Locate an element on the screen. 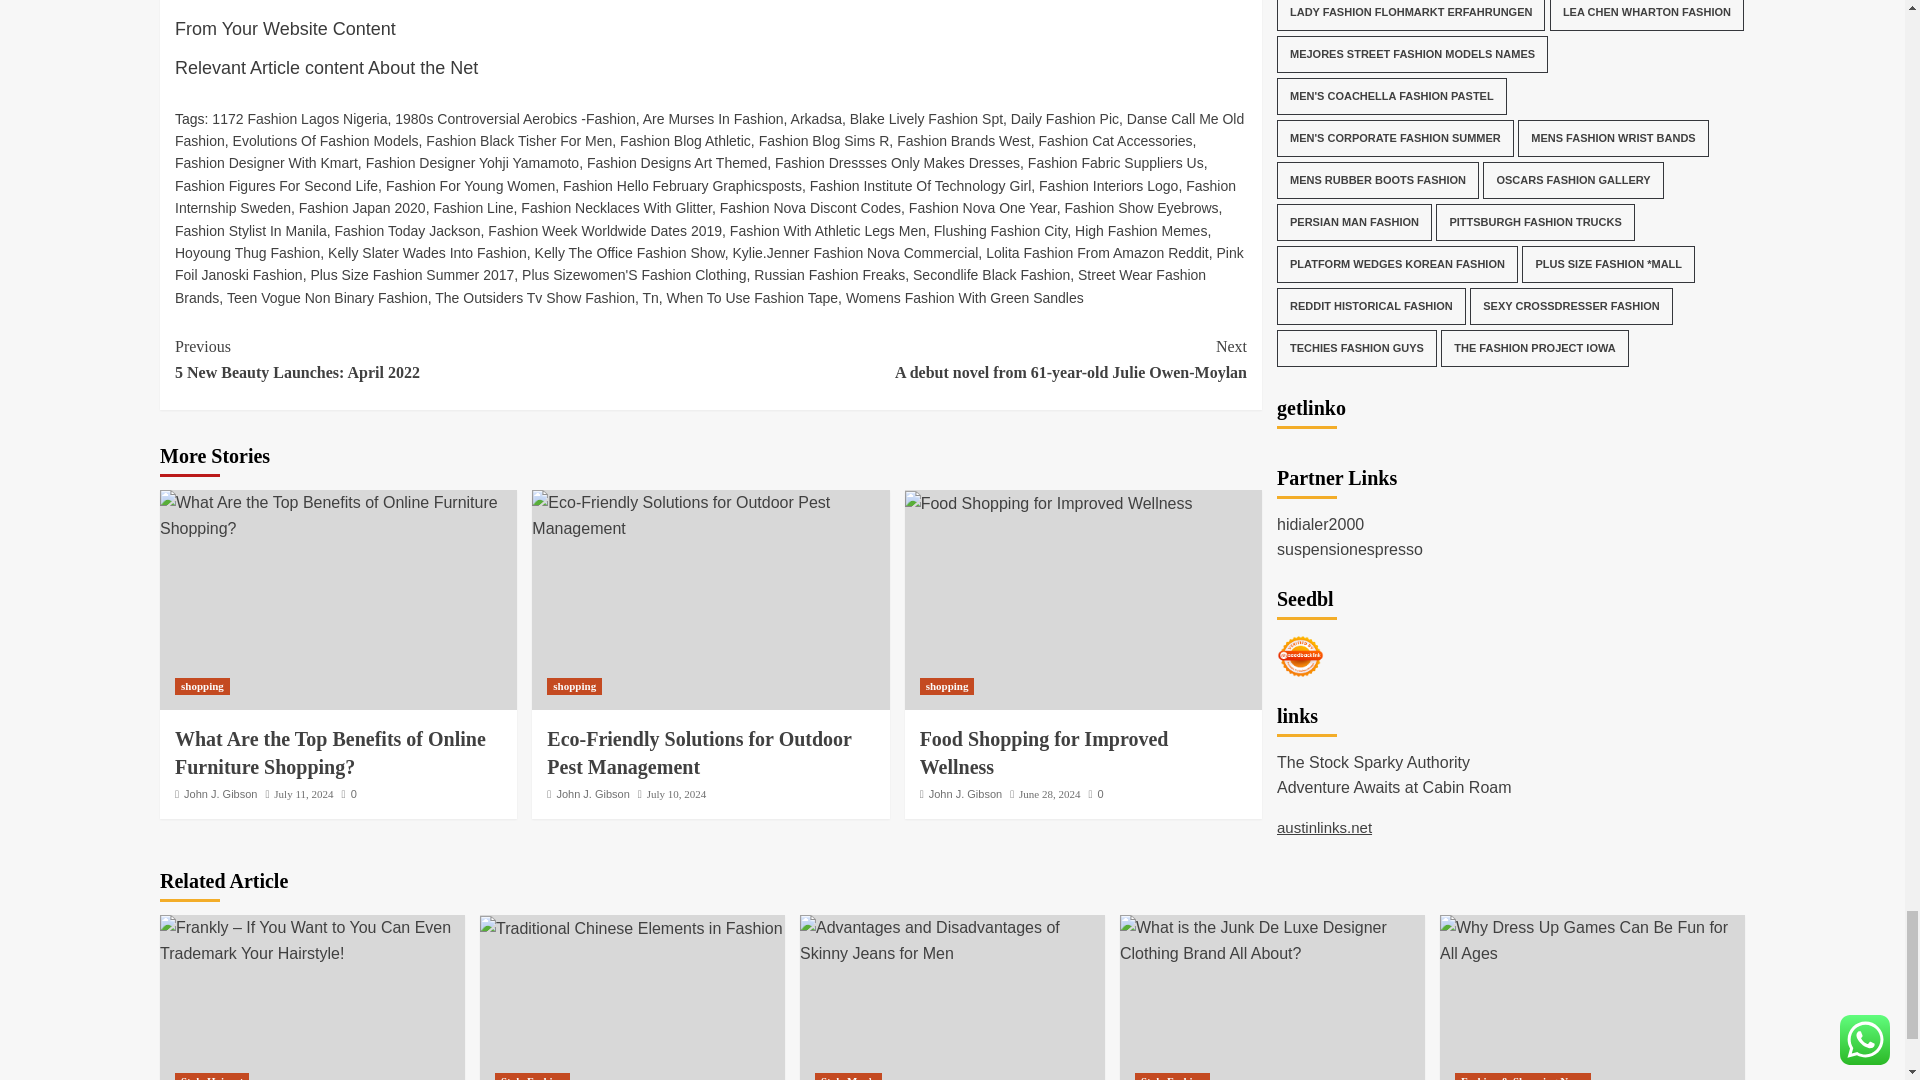 This screenshot has height=1080, width=1920. What Are the Top Benefits of Online Furniture Shopping? is located at coordinates (338, 516).